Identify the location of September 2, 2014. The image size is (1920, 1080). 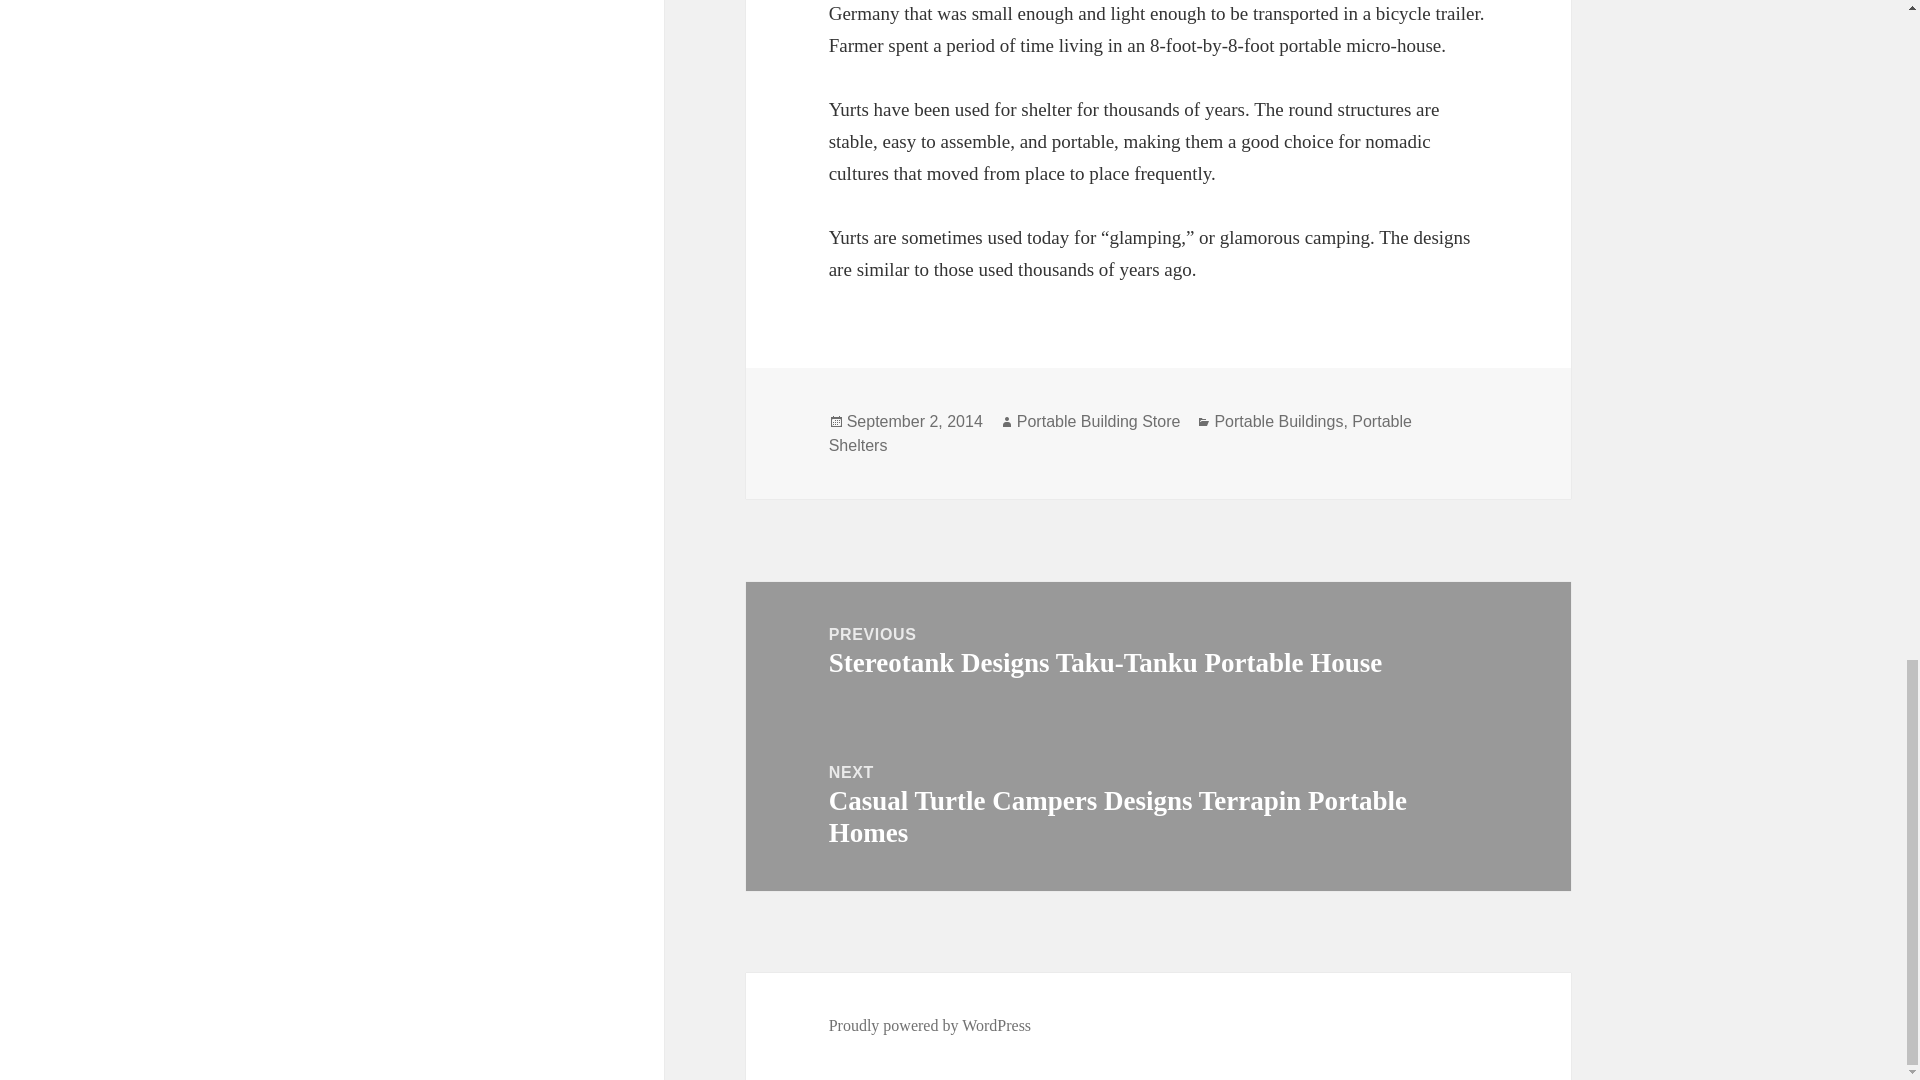
(914, 421).